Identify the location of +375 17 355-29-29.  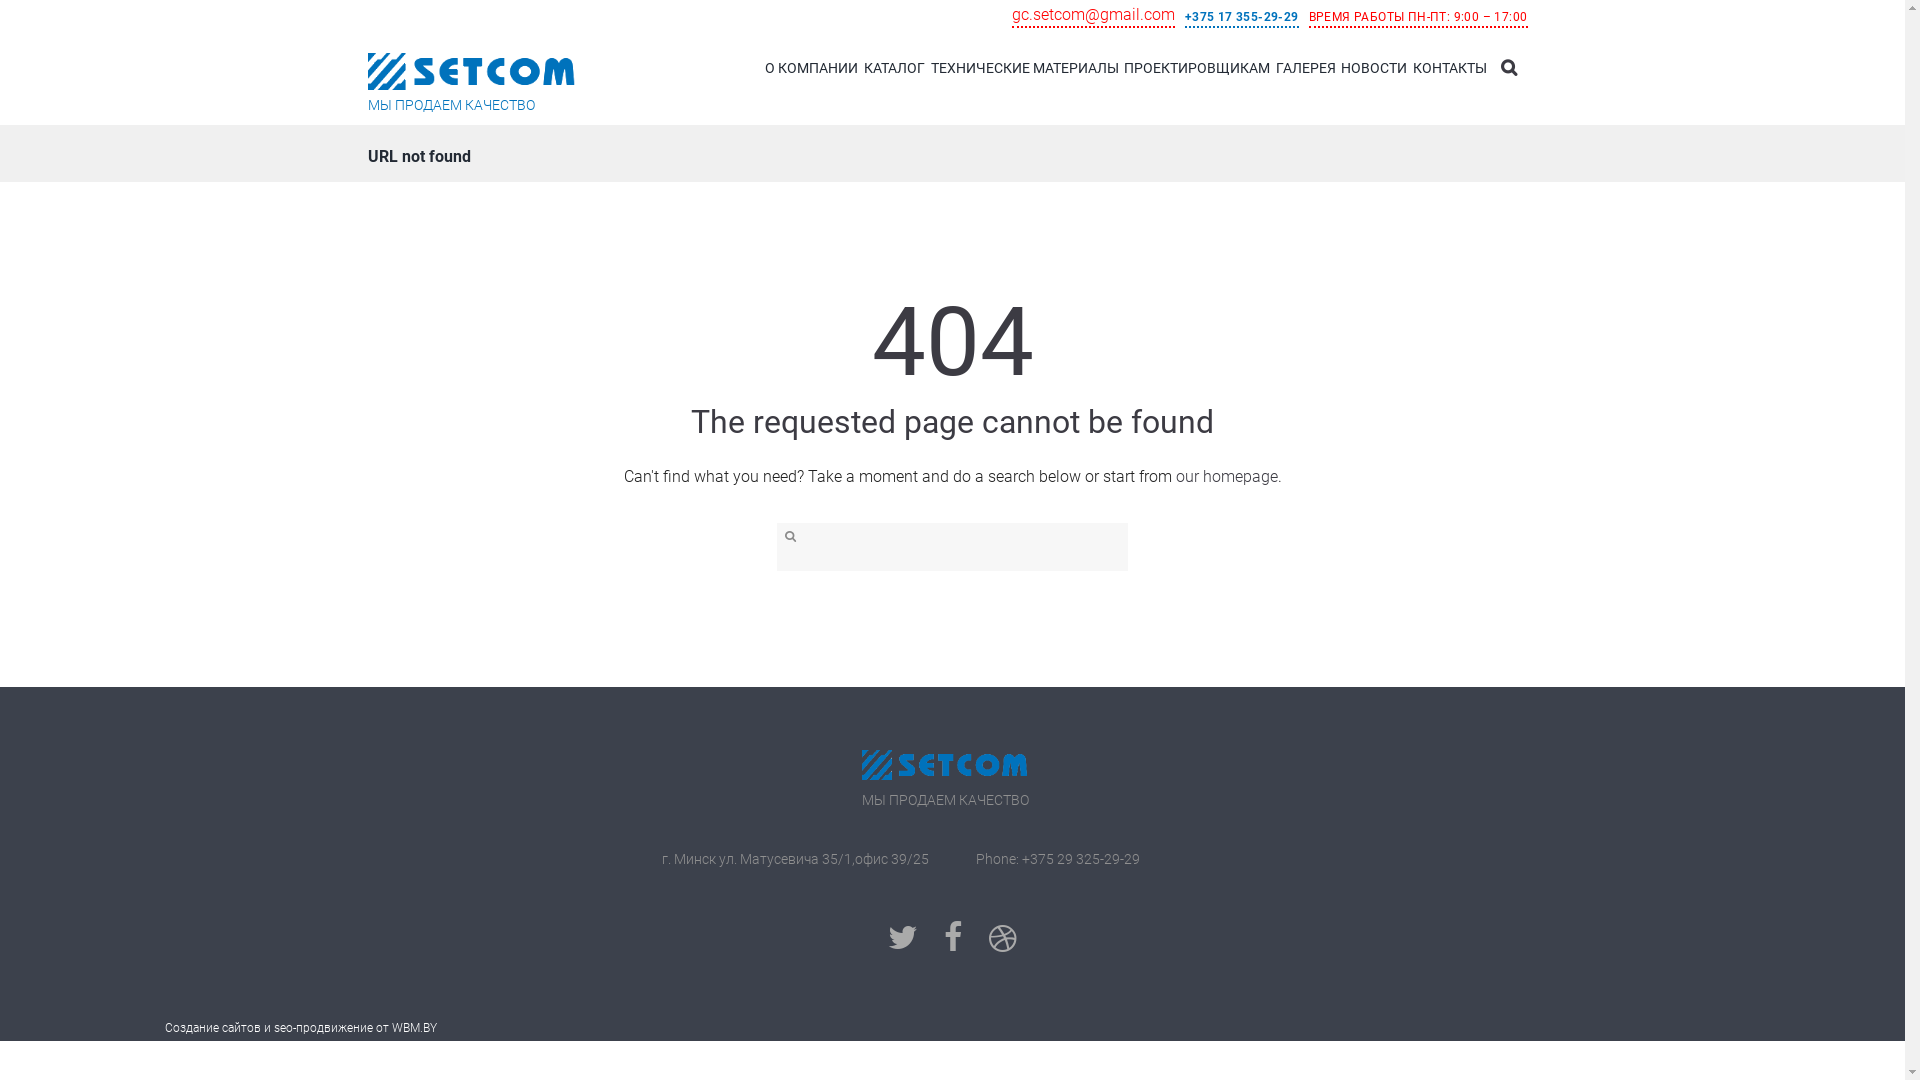
(1242, 19).